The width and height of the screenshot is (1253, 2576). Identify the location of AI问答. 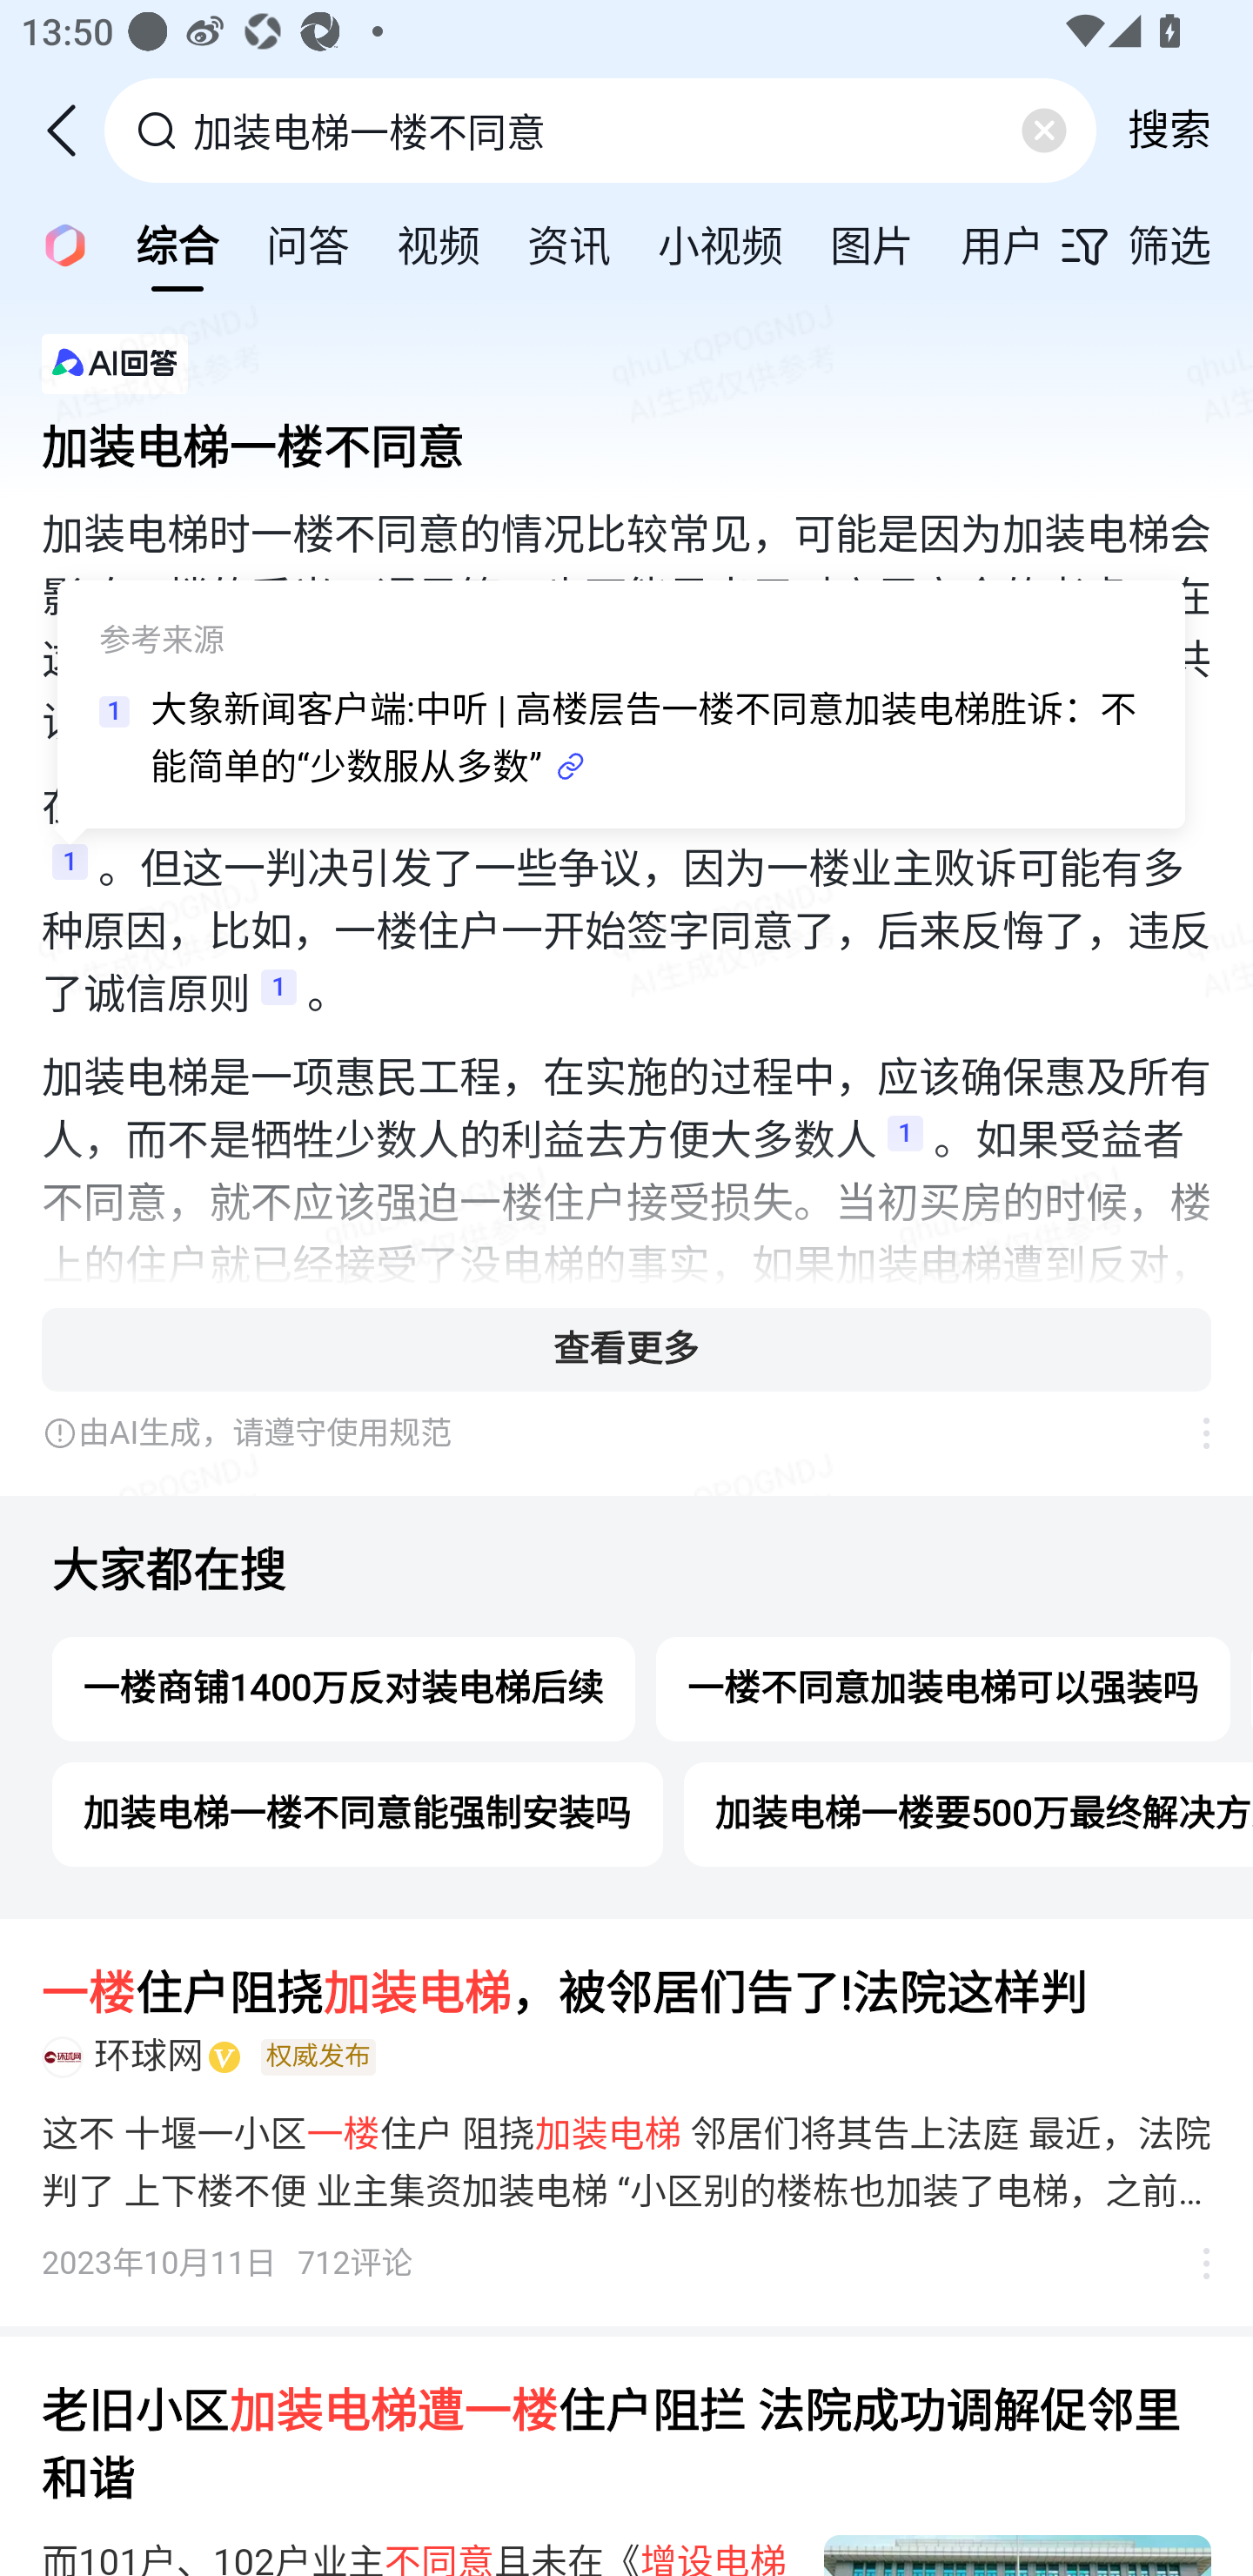
(56, 244).